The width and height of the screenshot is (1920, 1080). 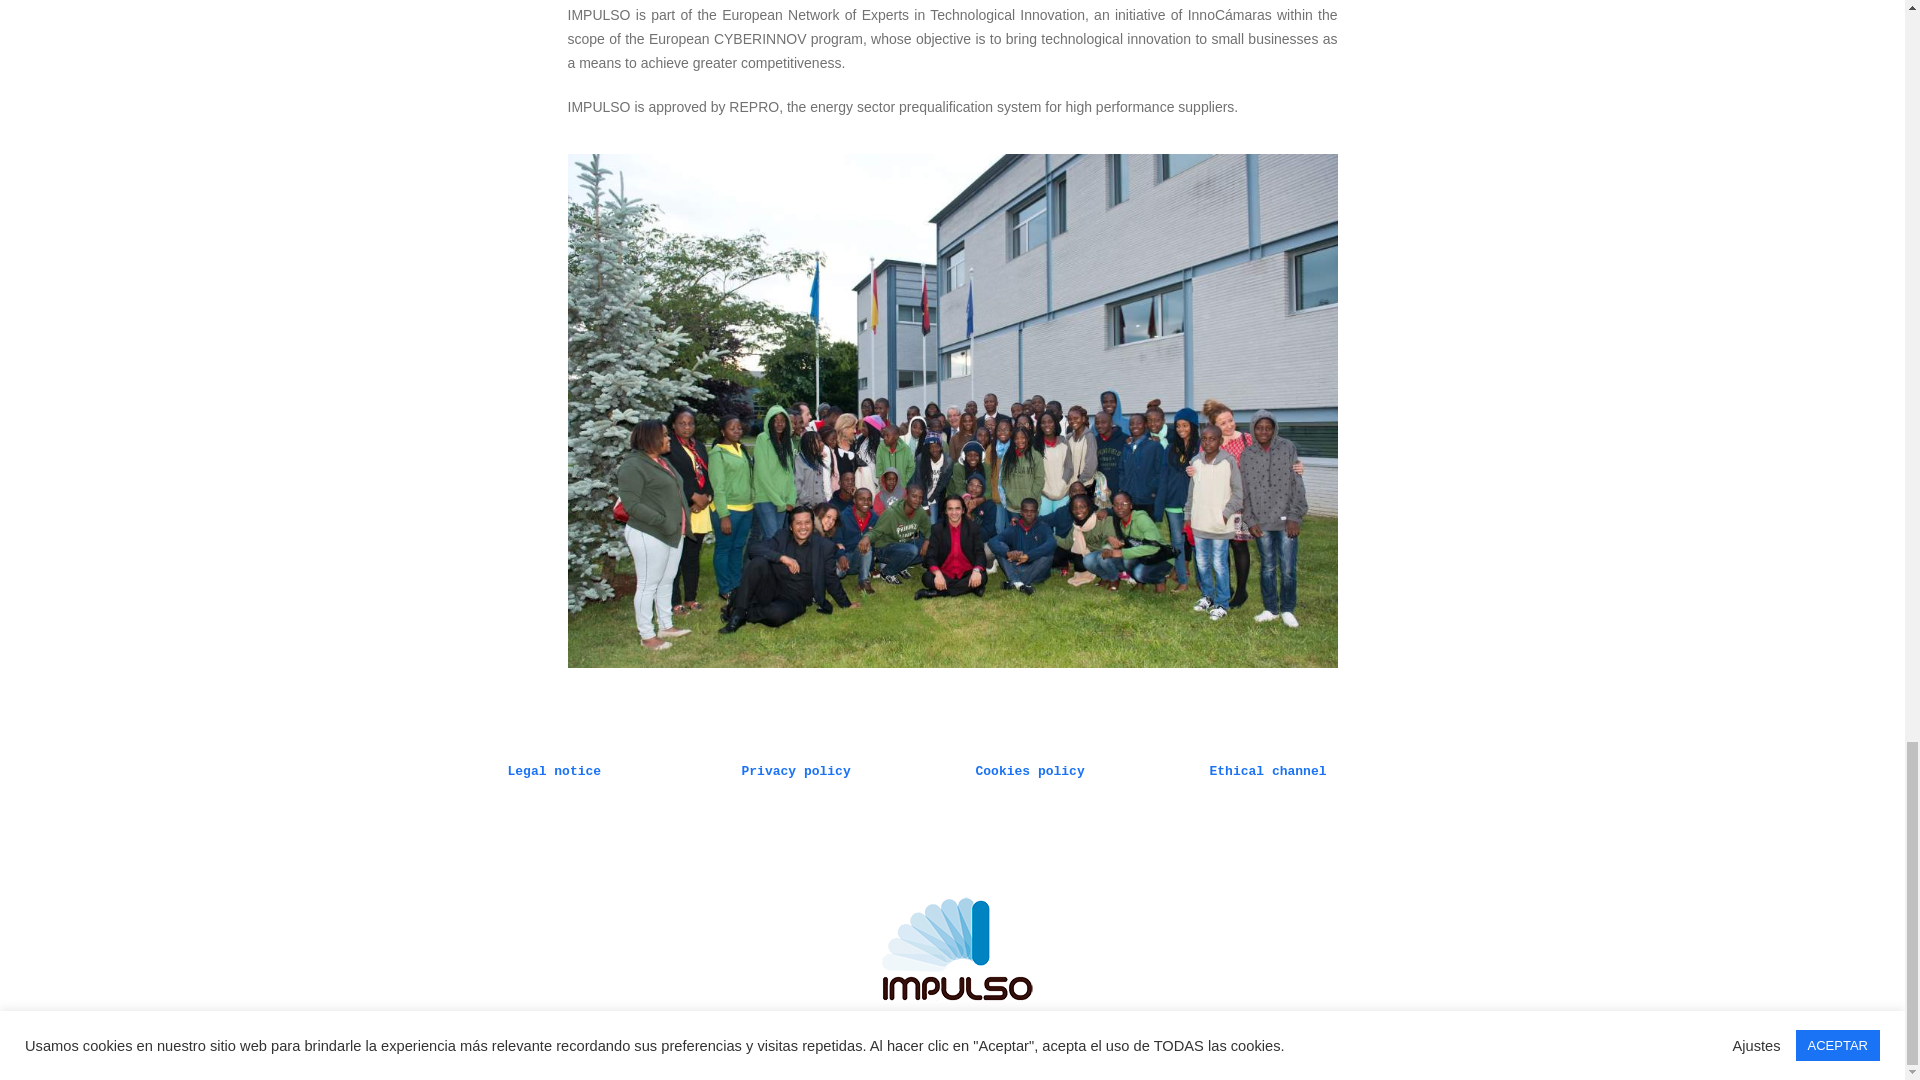 What do you see at coordinates (1030, 770) in the screenshot?
I see `Cookies policy` at bounding box center [1030, 770].